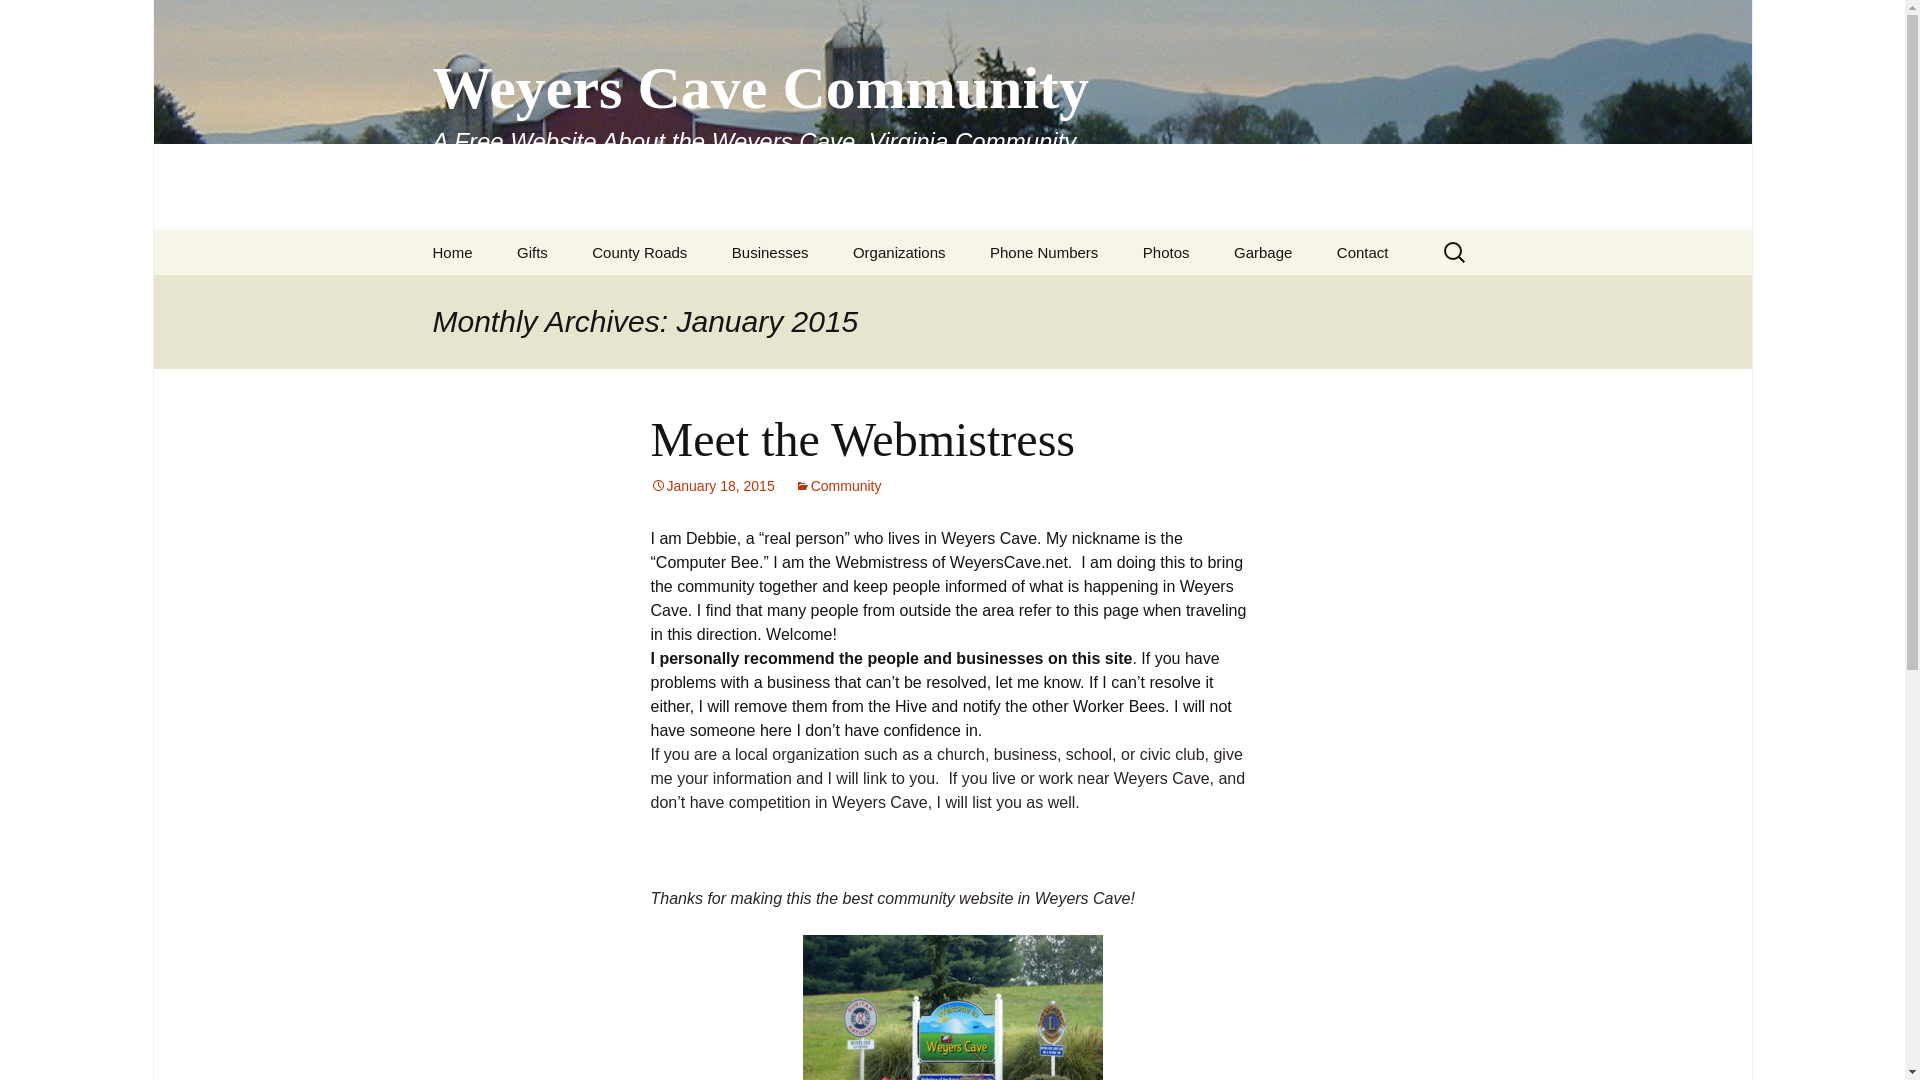 Image resolution: width=1920 pixels, height=1080 pixels. Describe the element at coordinates (46, 20) in the screenshot. I see `Search` at that location.